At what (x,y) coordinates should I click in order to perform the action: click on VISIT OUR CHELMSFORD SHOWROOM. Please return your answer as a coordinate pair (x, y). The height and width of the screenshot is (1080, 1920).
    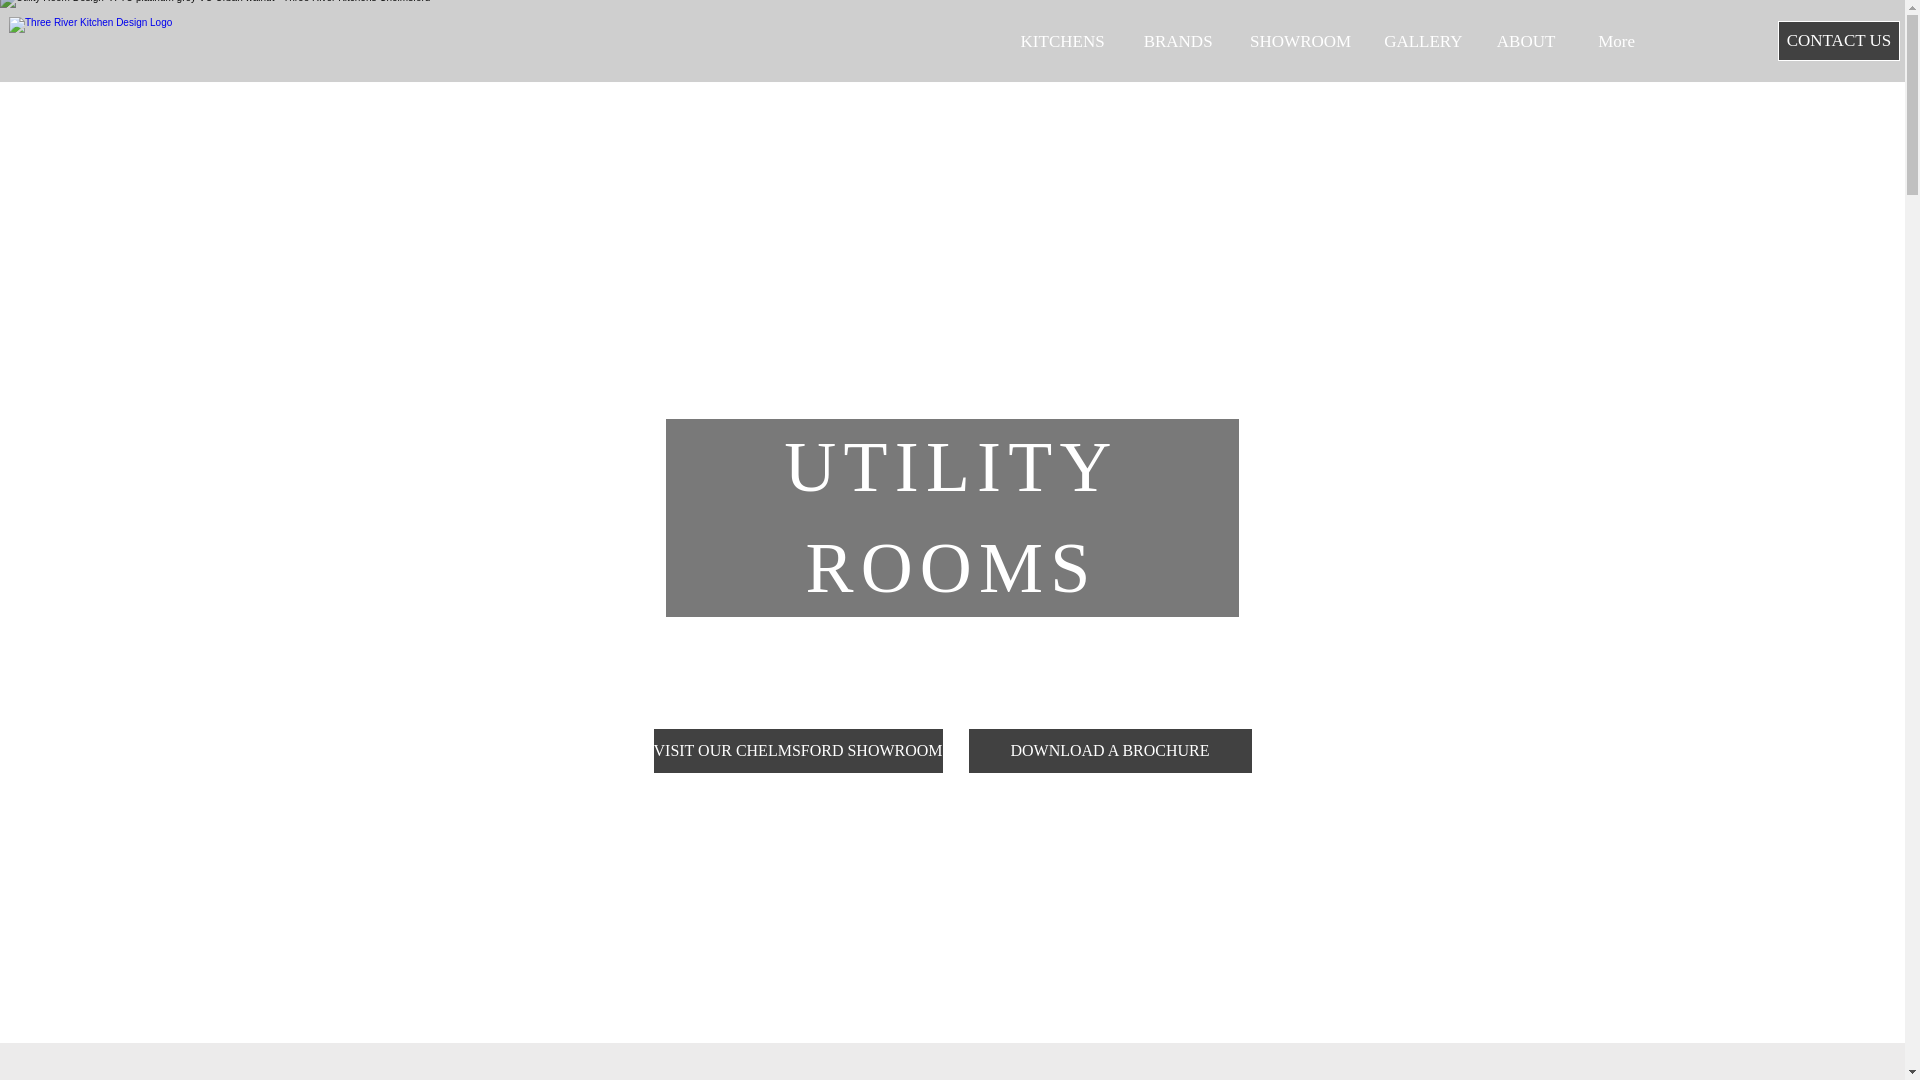
    Looking at the image, I should click on (797, 750).